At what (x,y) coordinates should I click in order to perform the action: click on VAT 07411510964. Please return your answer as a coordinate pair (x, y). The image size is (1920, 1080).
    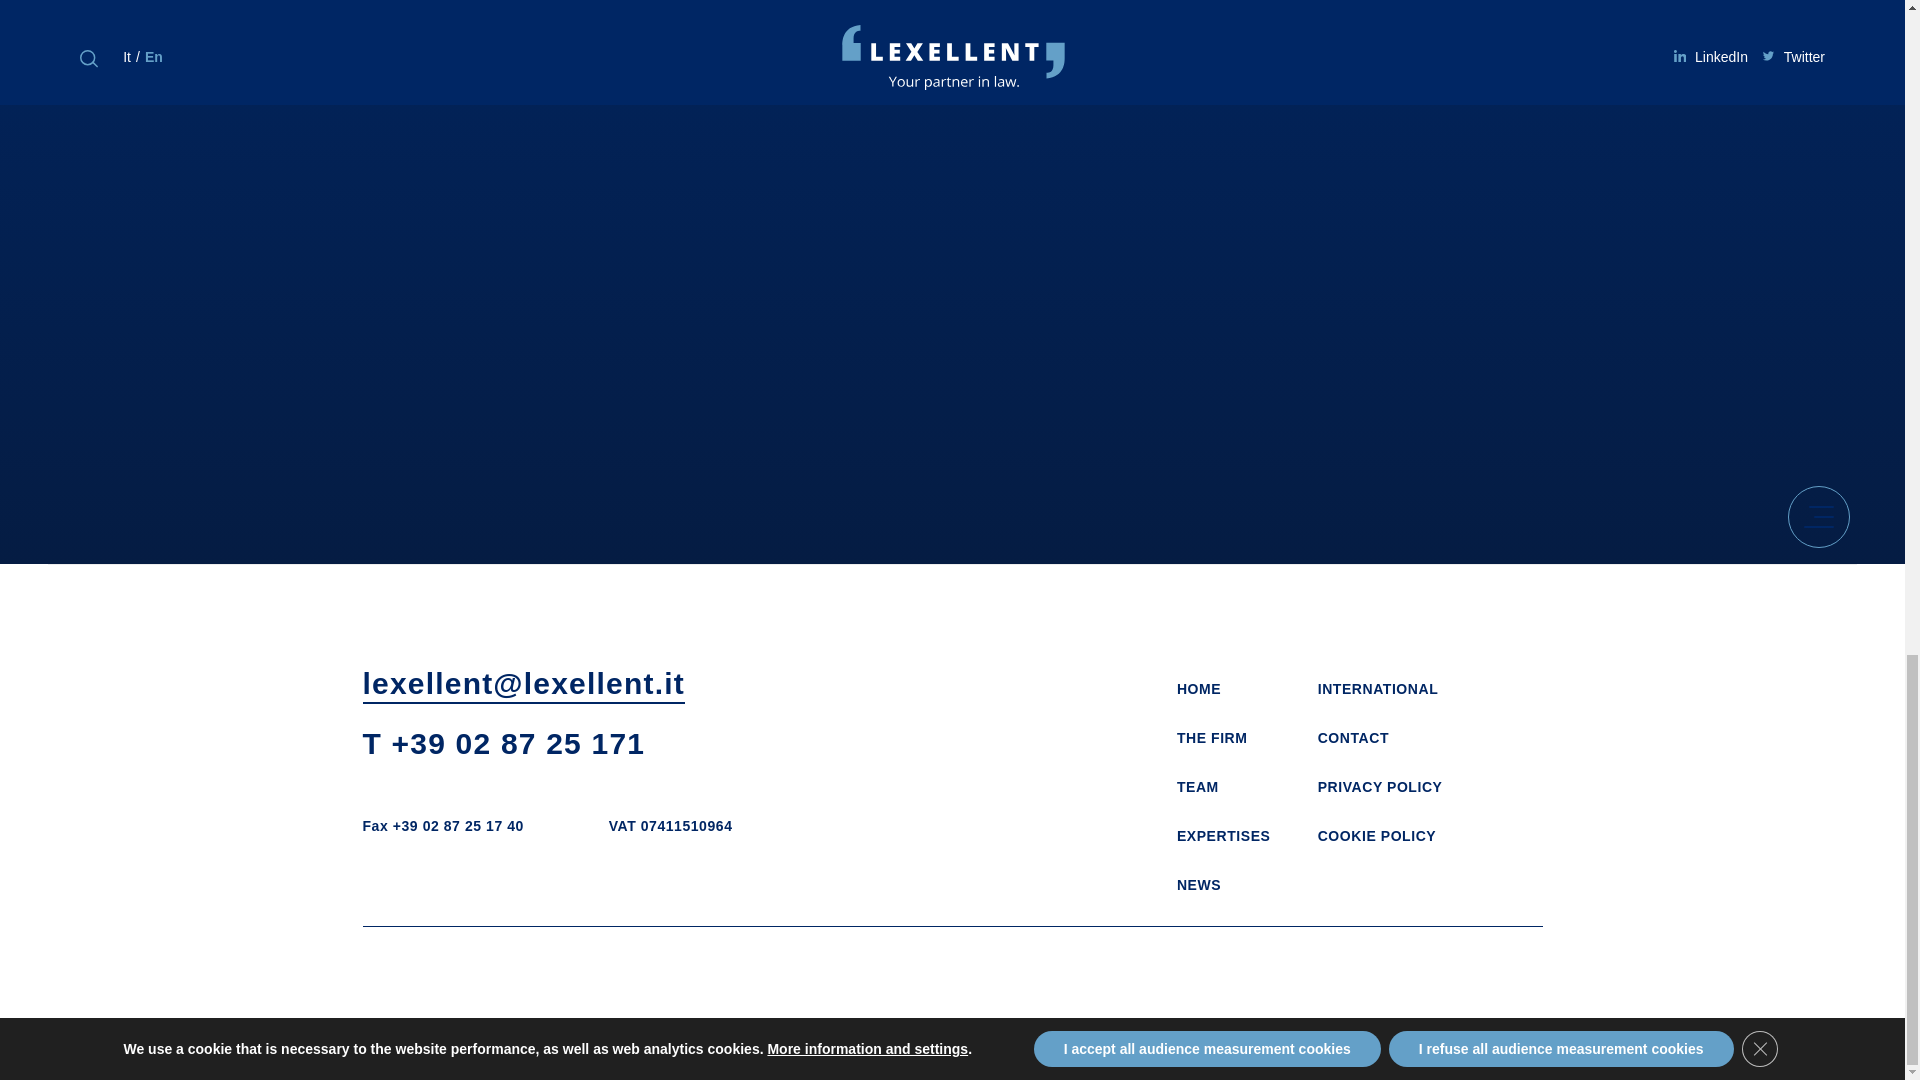
    Looking at the image, I should click on (670, 825).